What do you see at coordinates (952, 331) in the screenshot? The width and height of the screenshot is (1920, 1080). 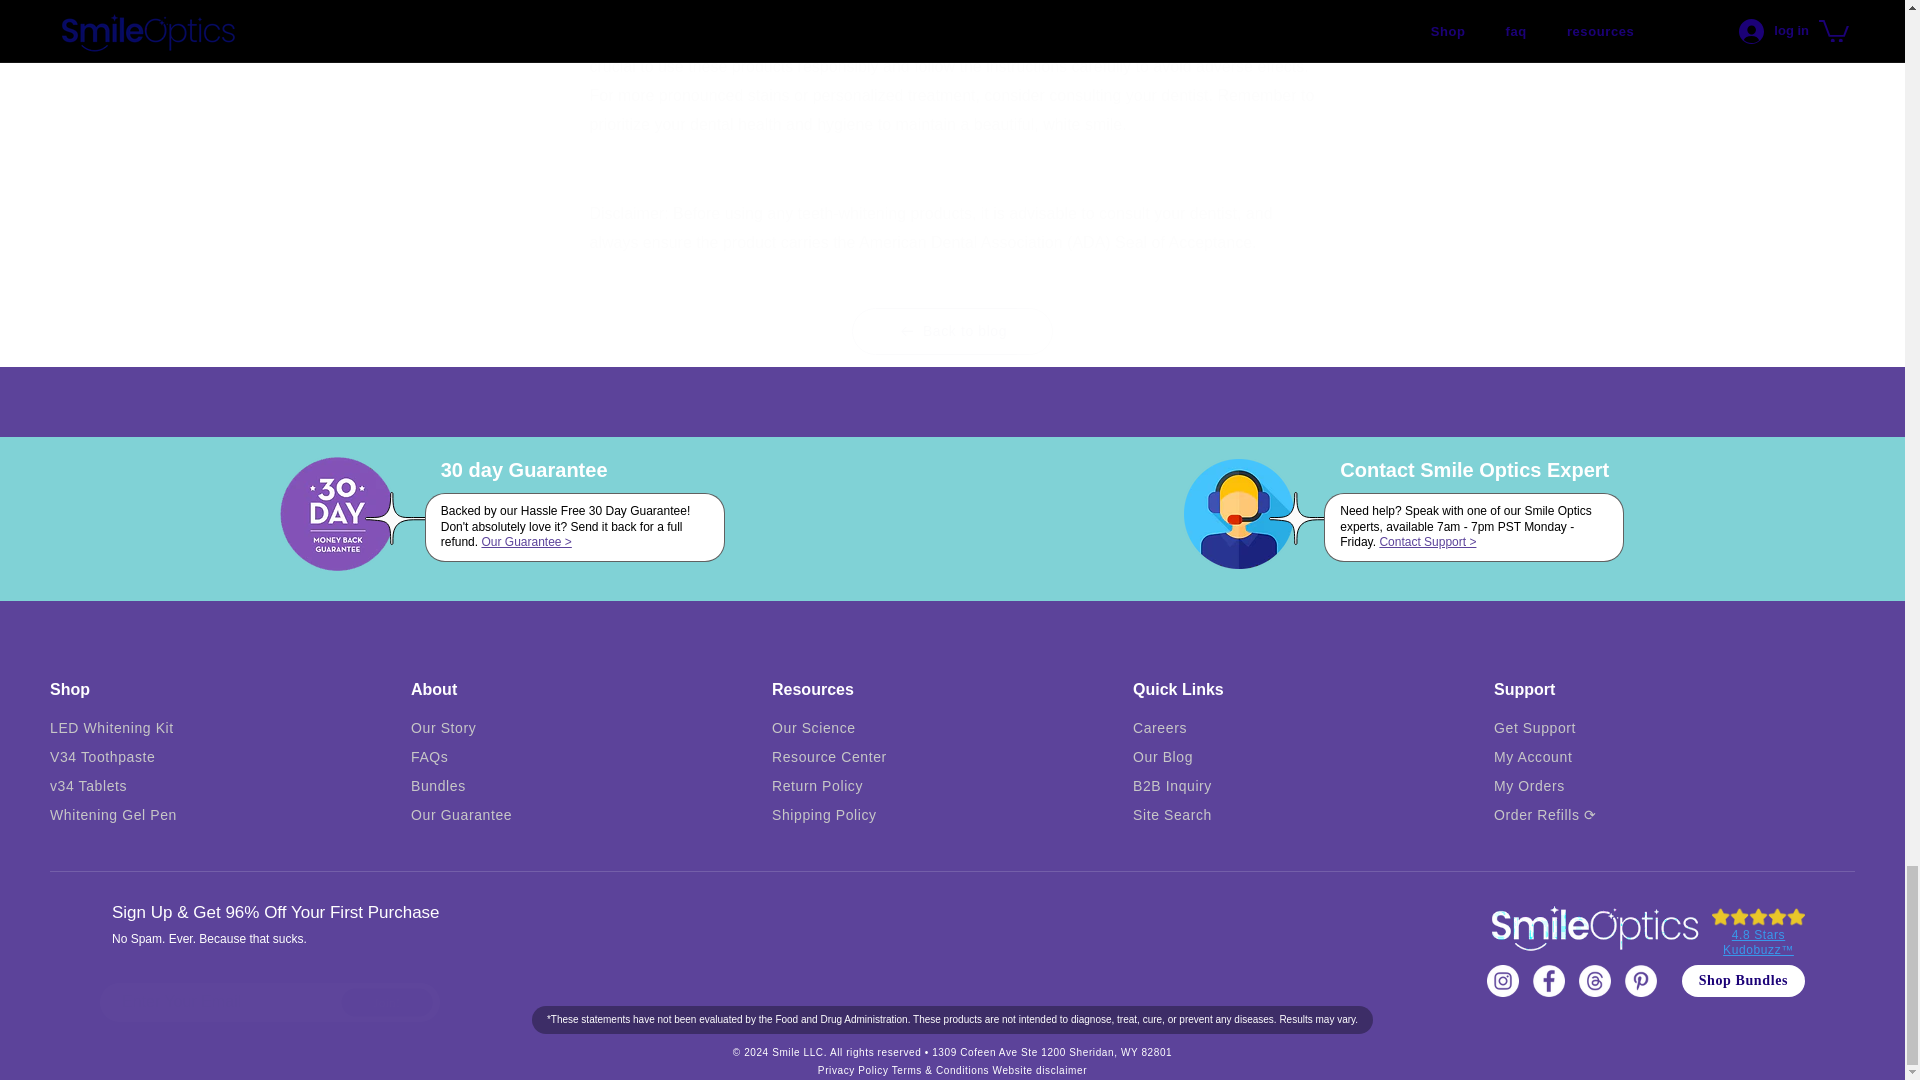 I see `Back to blog` at bounding box center [952, 331].